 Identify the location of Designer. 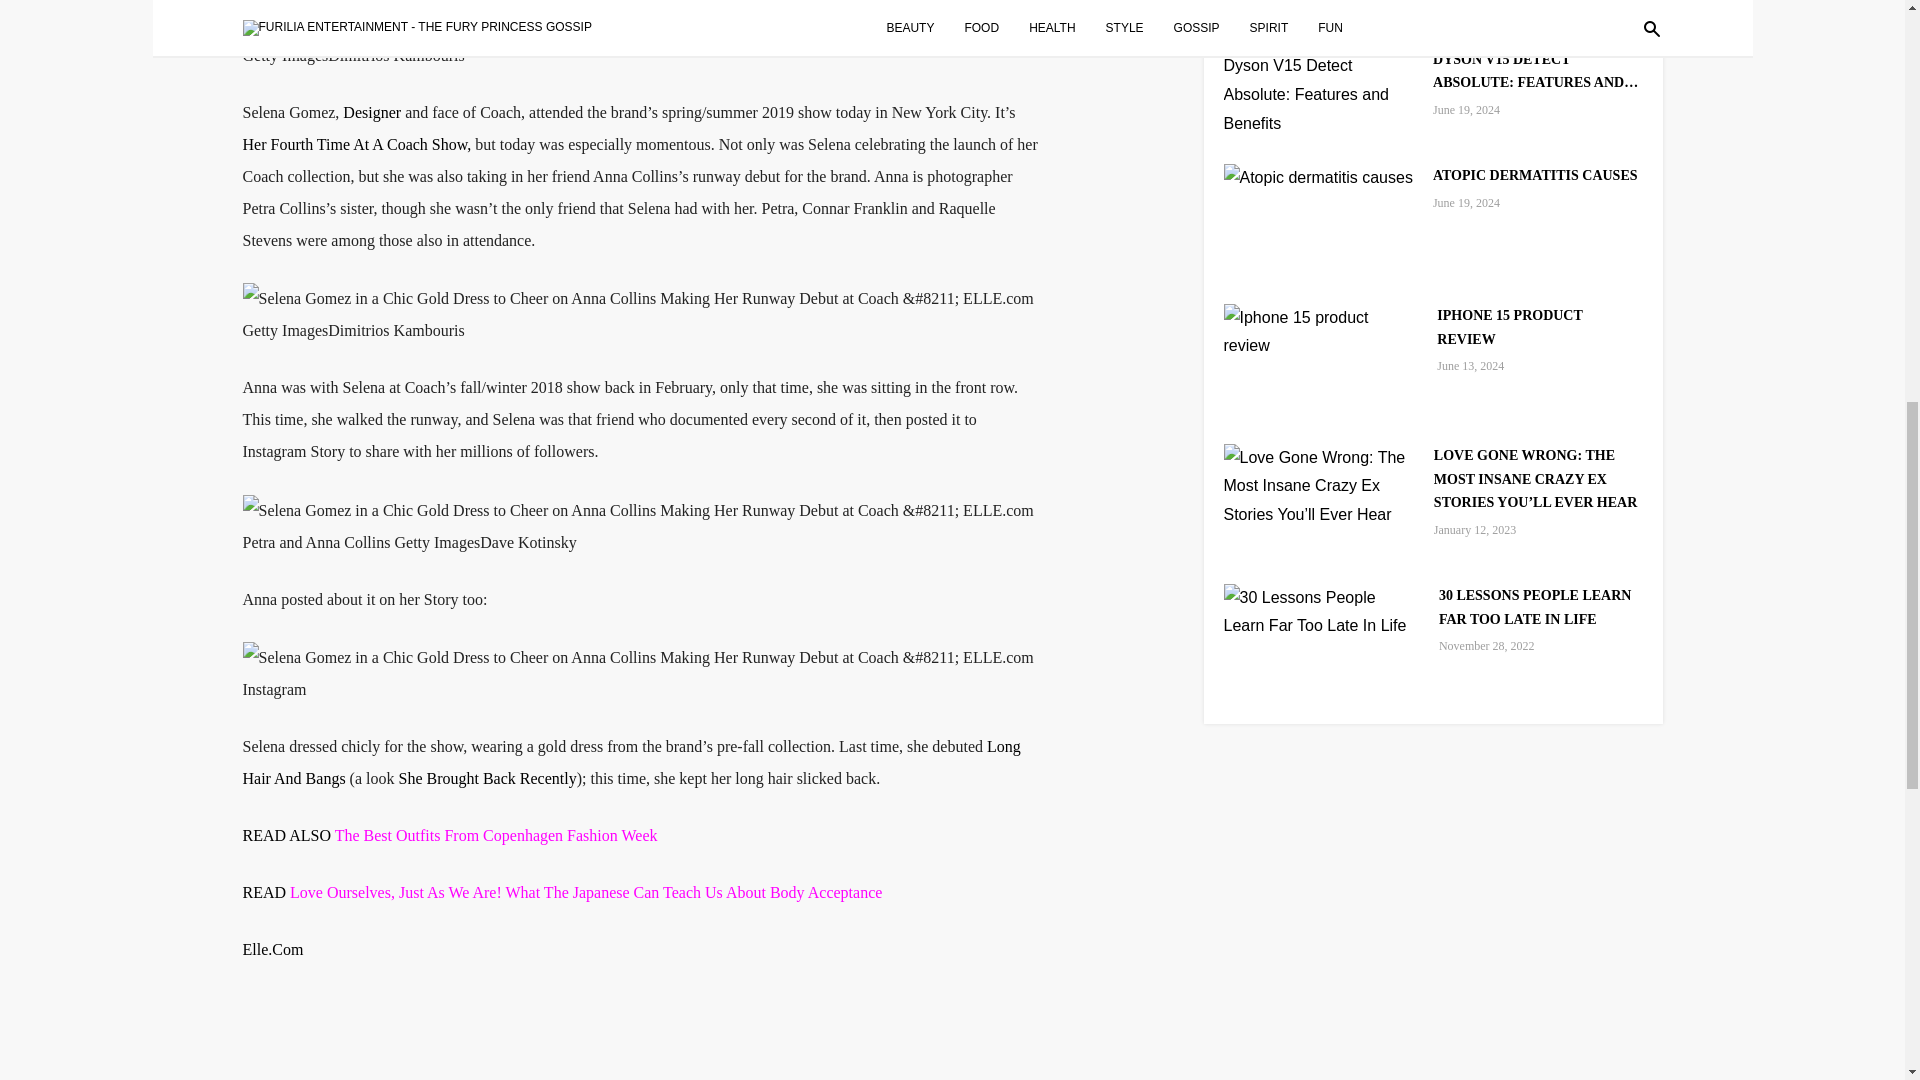
(372, 112).